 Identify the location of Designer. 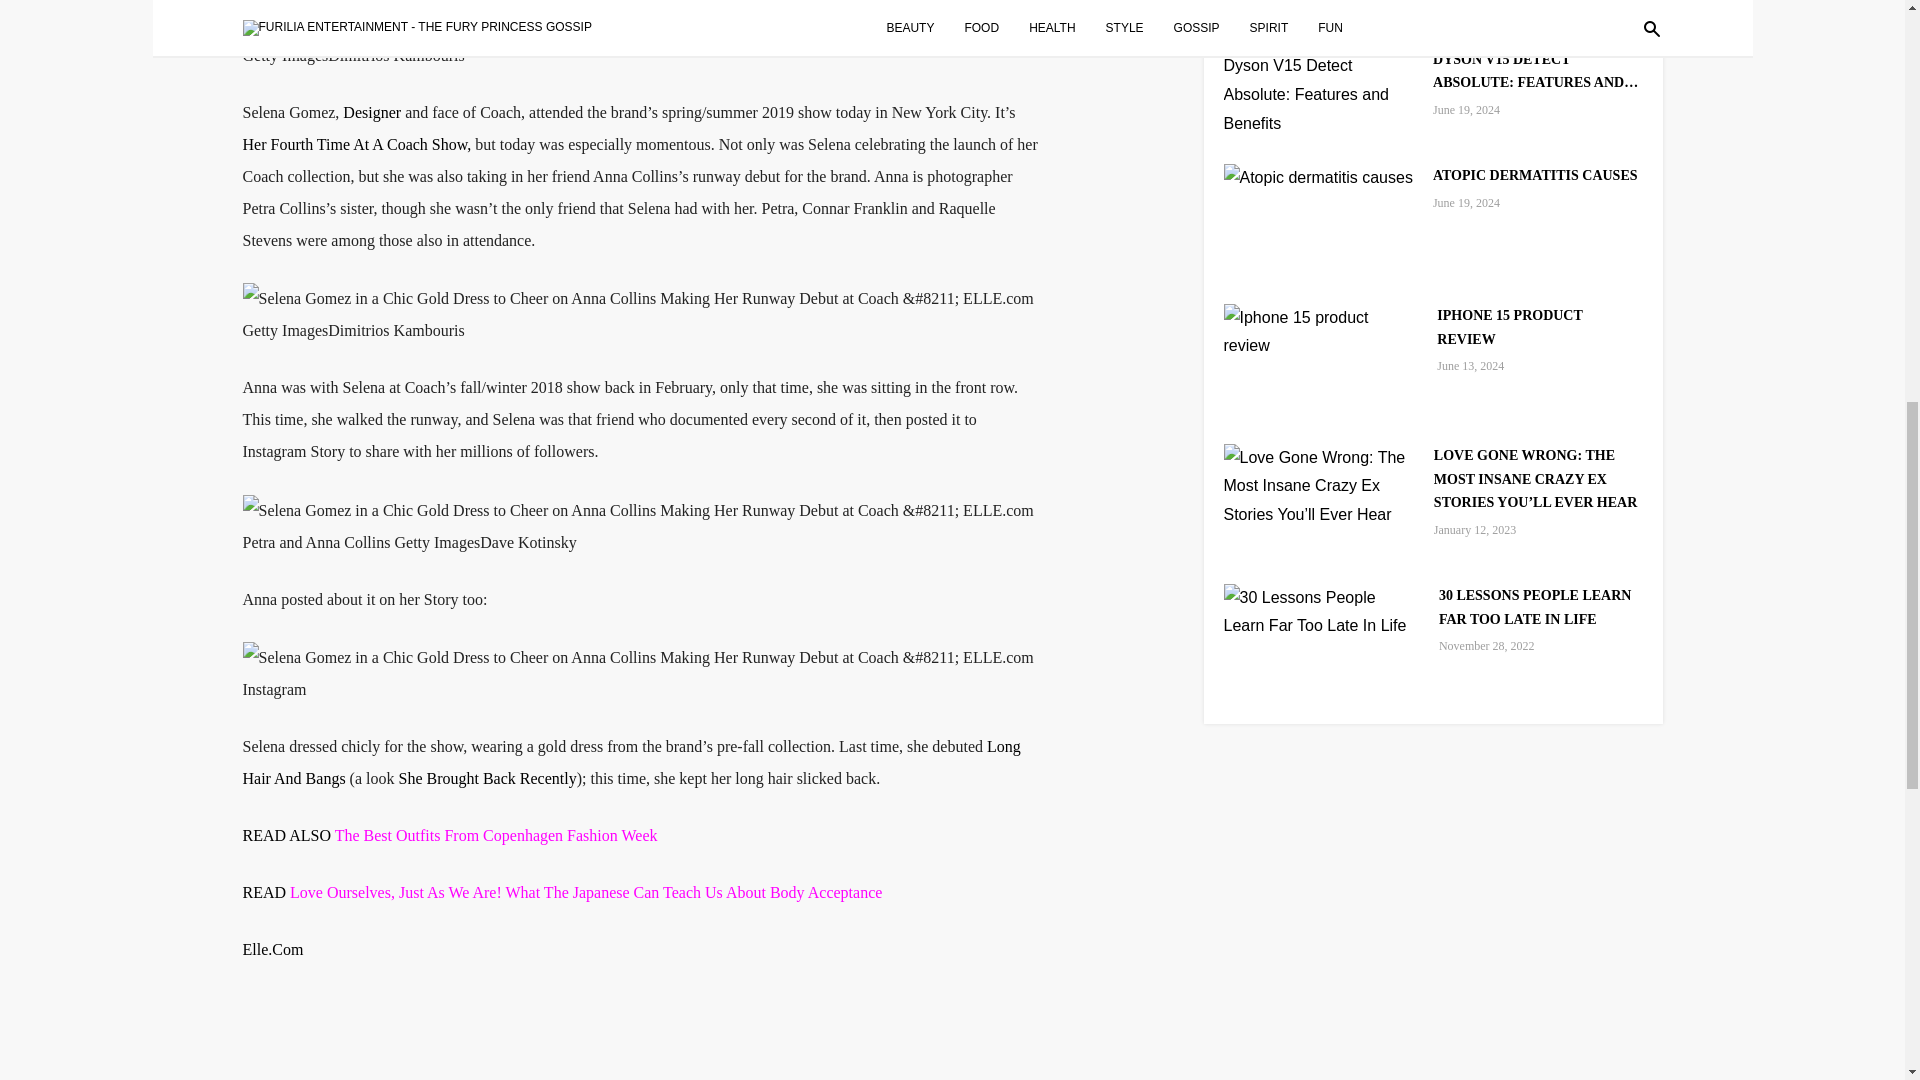
(372, 112).